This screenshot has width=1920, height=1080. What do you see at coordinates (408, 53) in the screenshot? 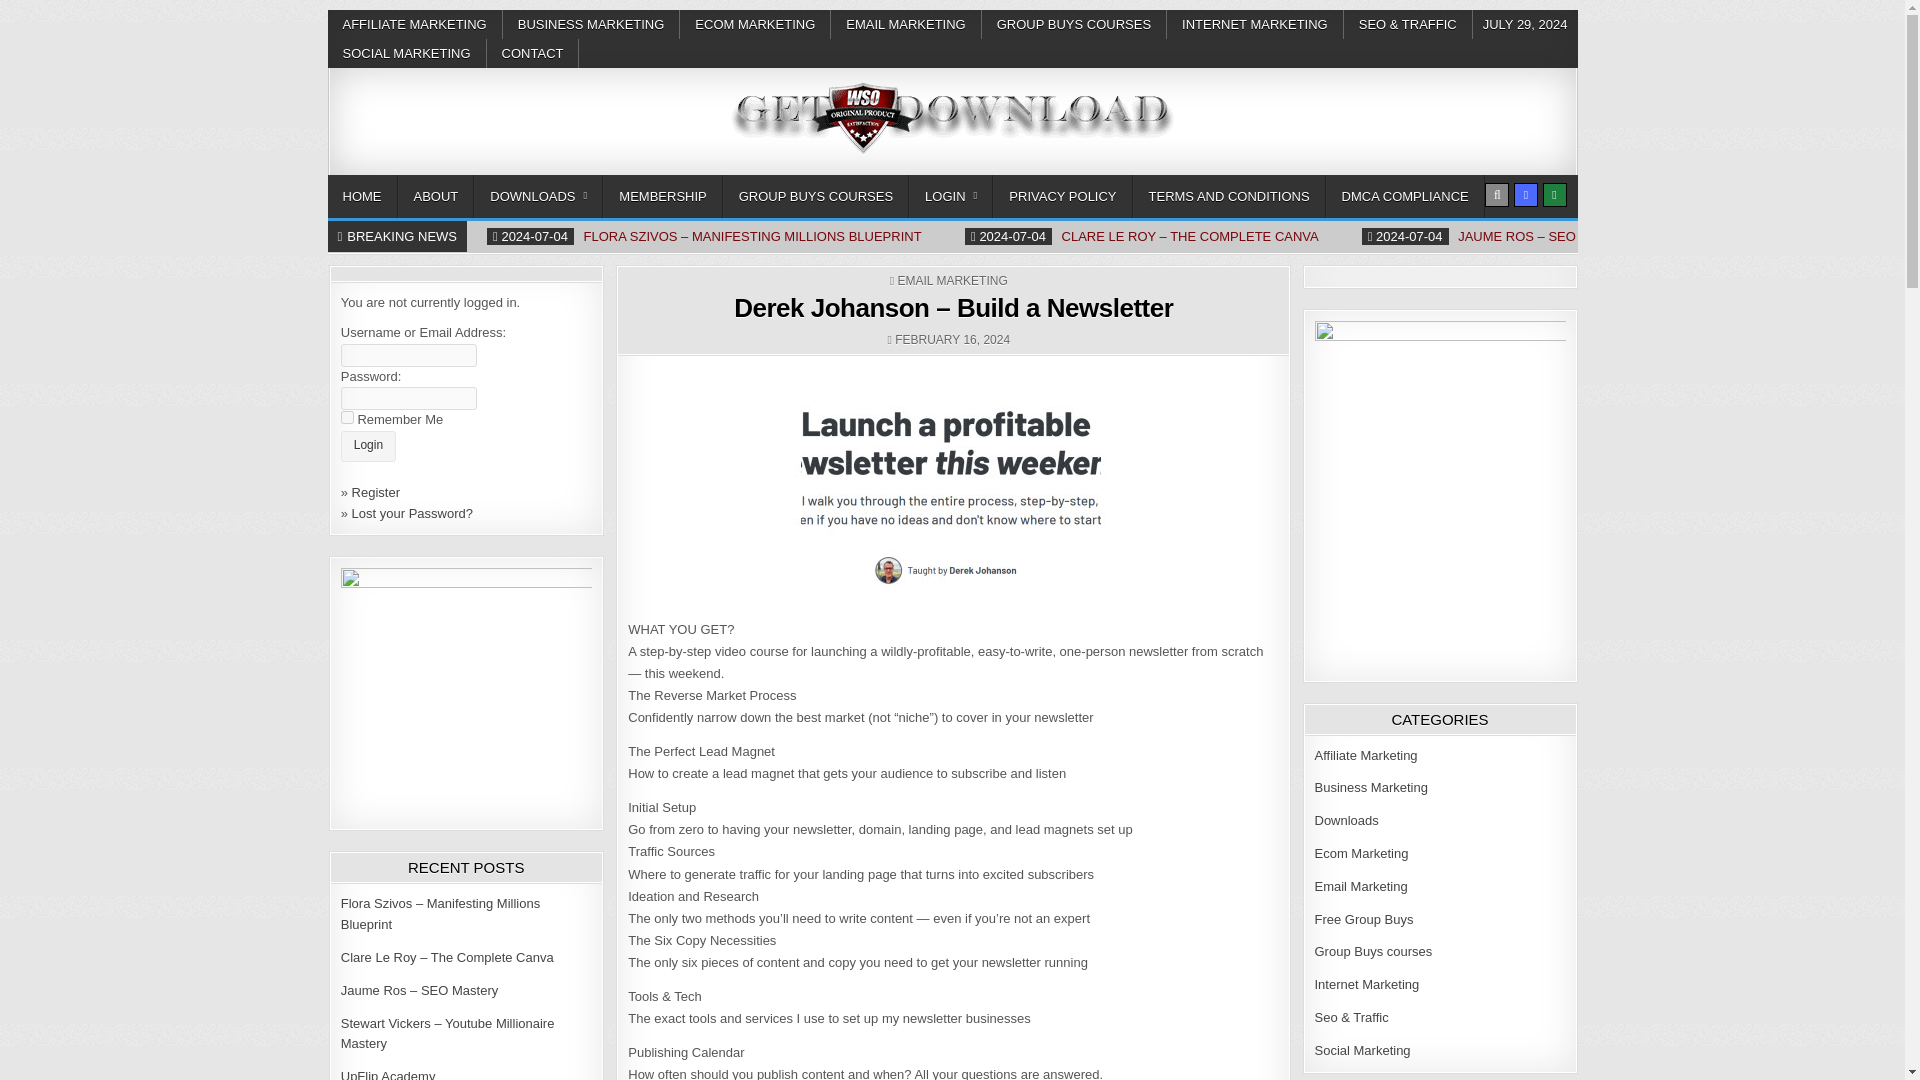
I see `SOCIAL MARKETING` at bounding box center [408, 53].